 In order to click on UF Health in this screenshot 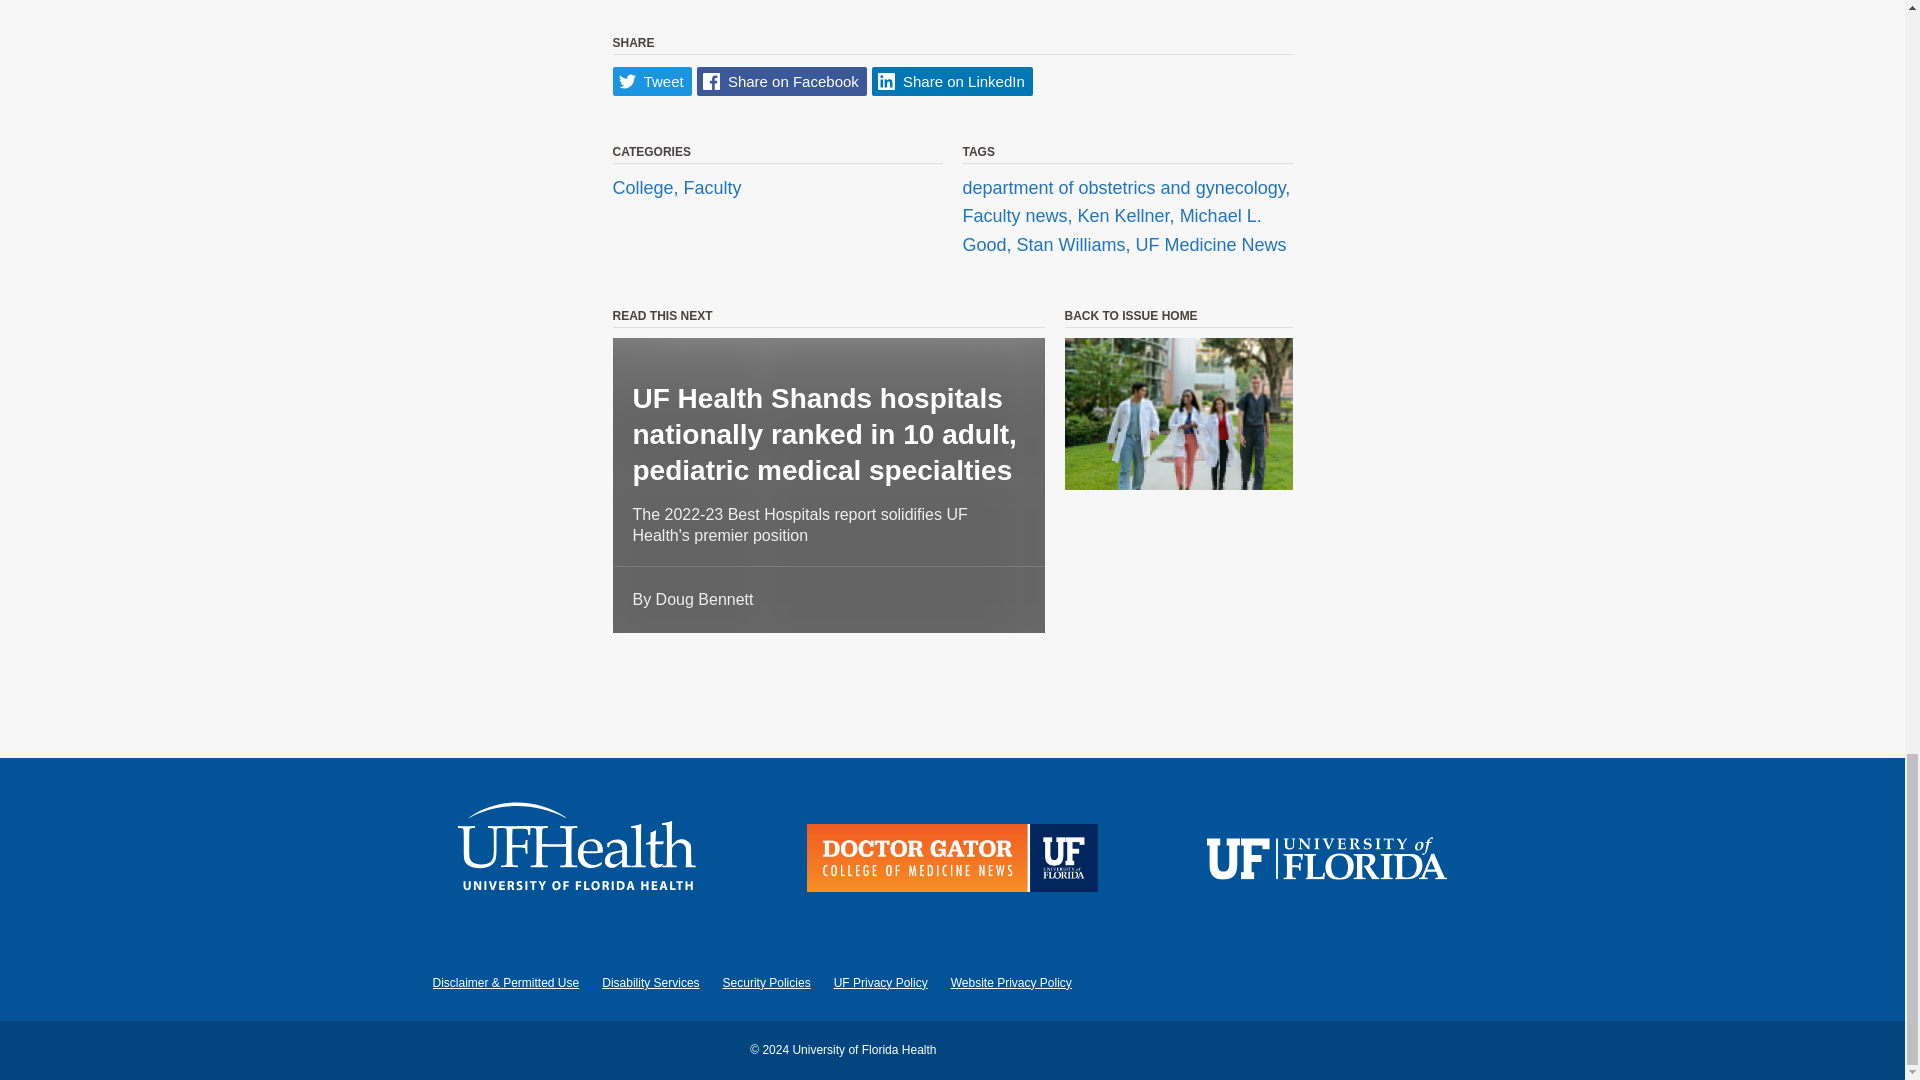, I will do `click(578, 862)`.